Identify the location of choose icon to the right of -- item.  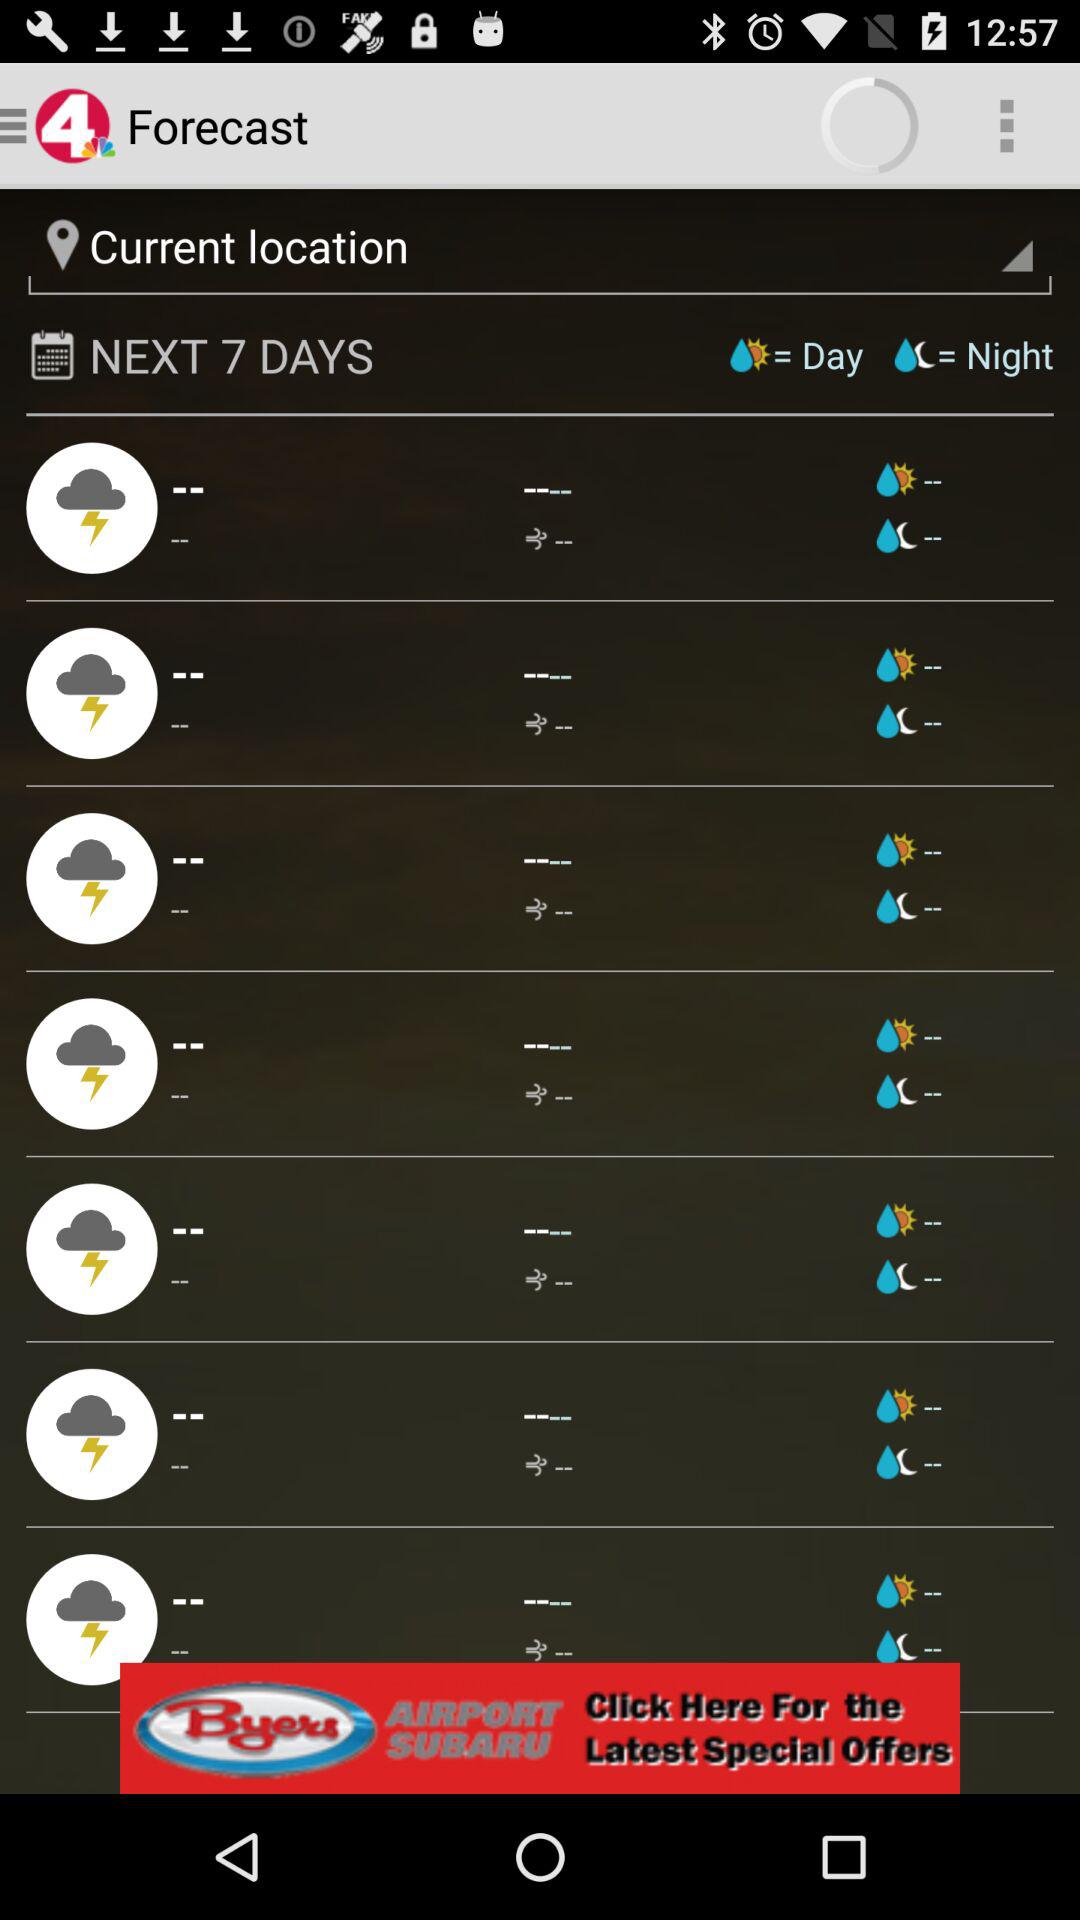
(548, 910).